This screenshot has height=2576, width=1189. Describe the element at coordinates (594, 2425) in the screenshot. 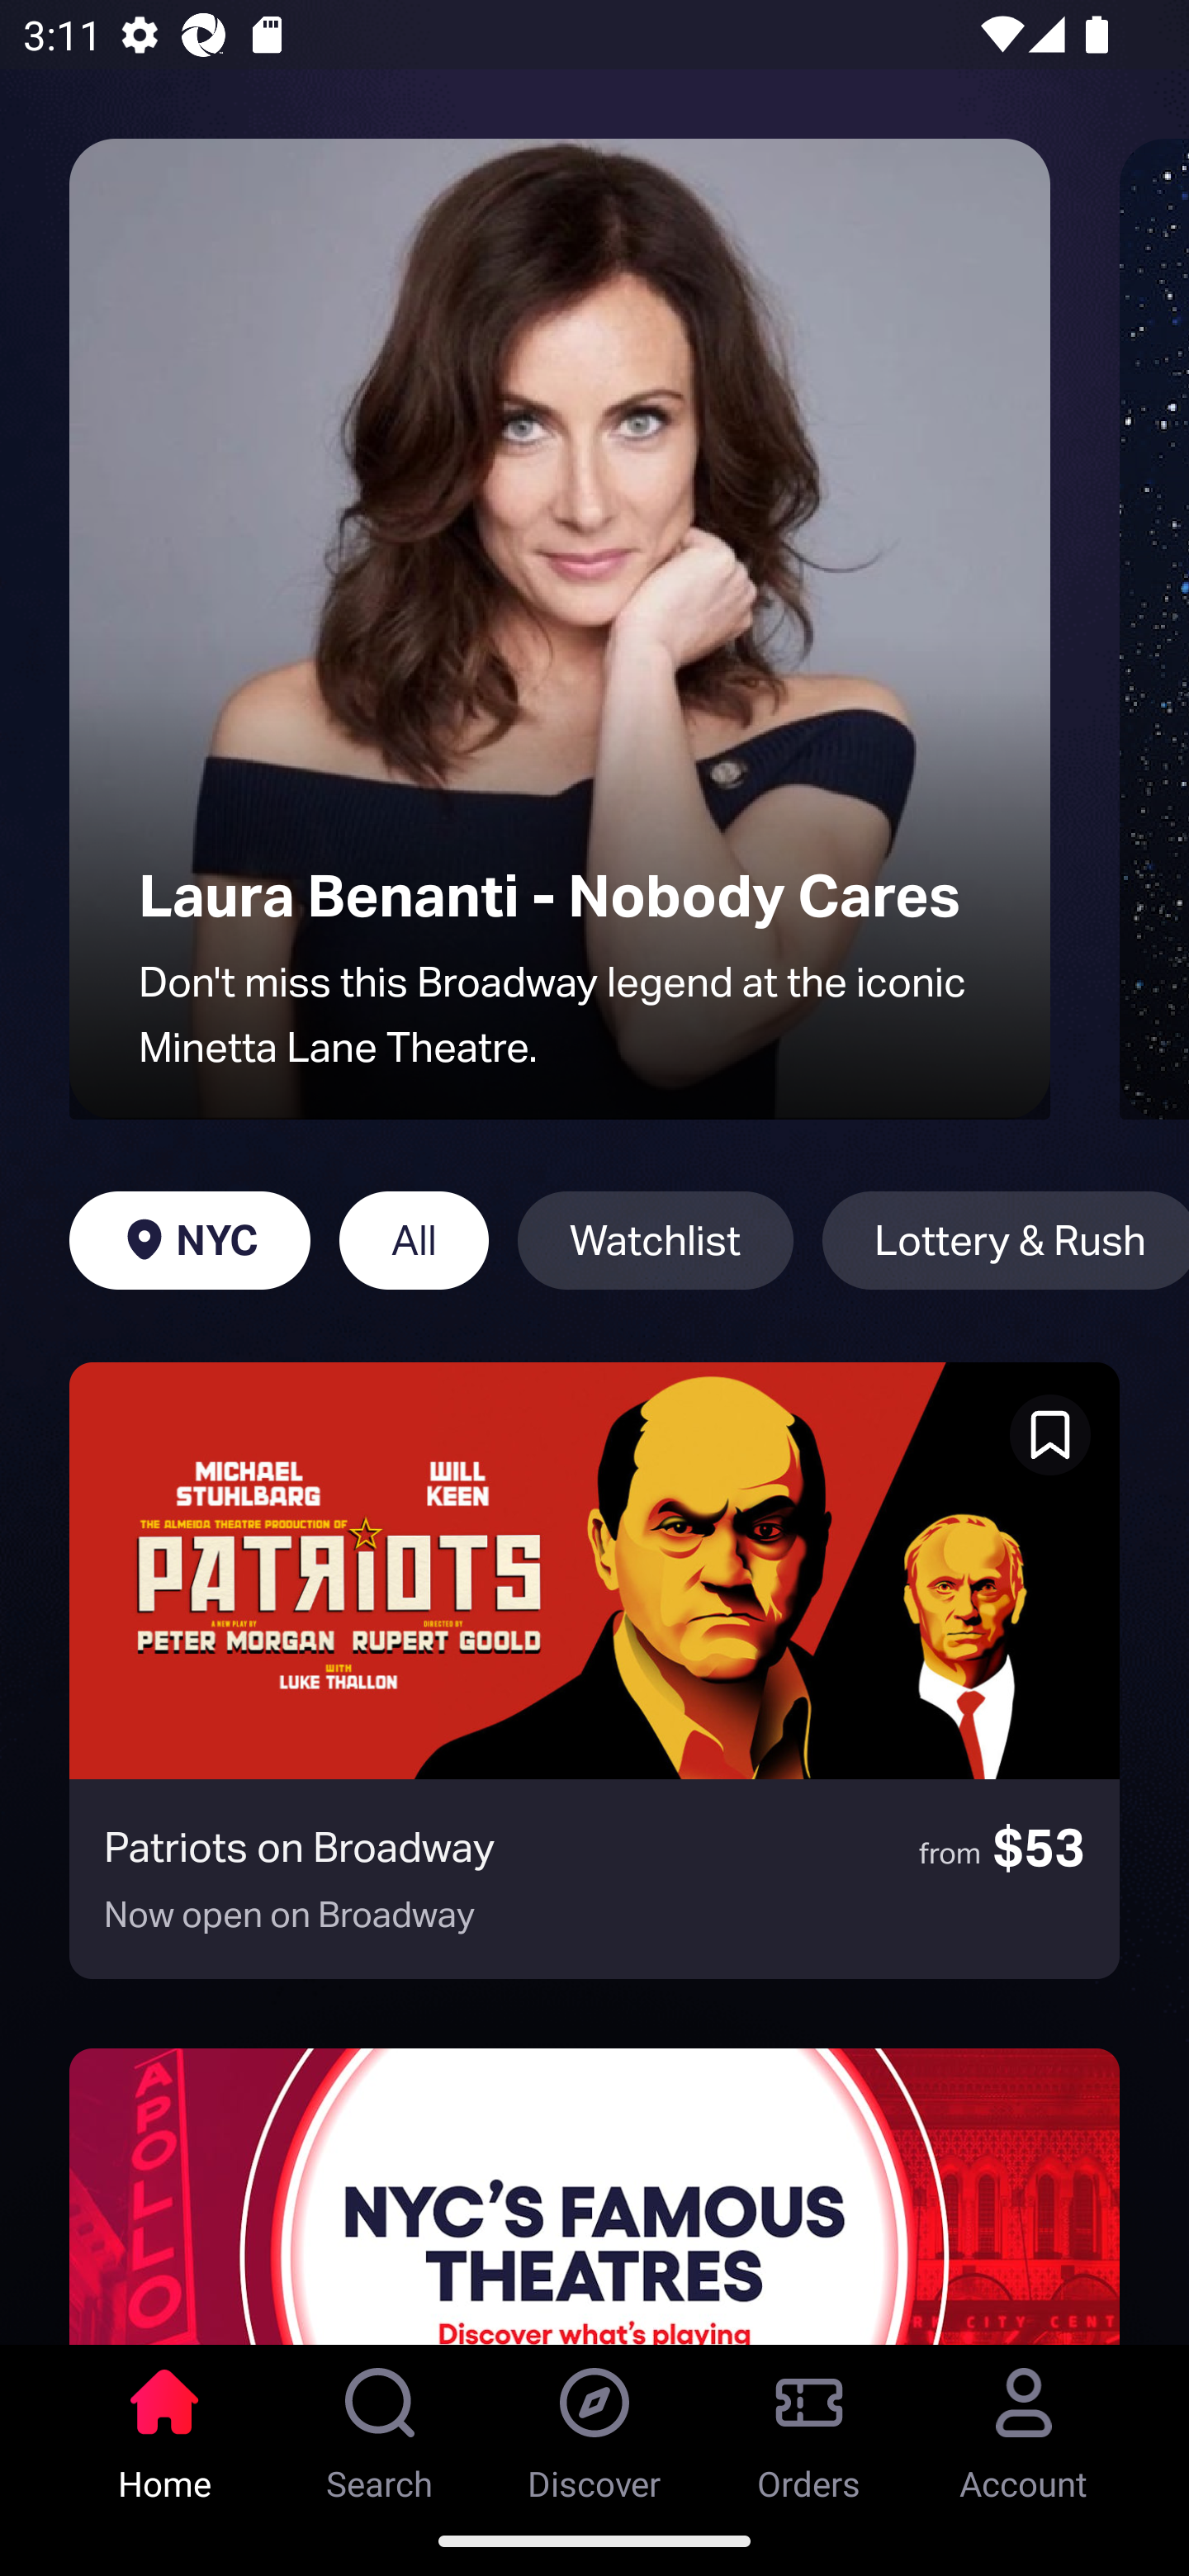

I see `Discover` at that location.